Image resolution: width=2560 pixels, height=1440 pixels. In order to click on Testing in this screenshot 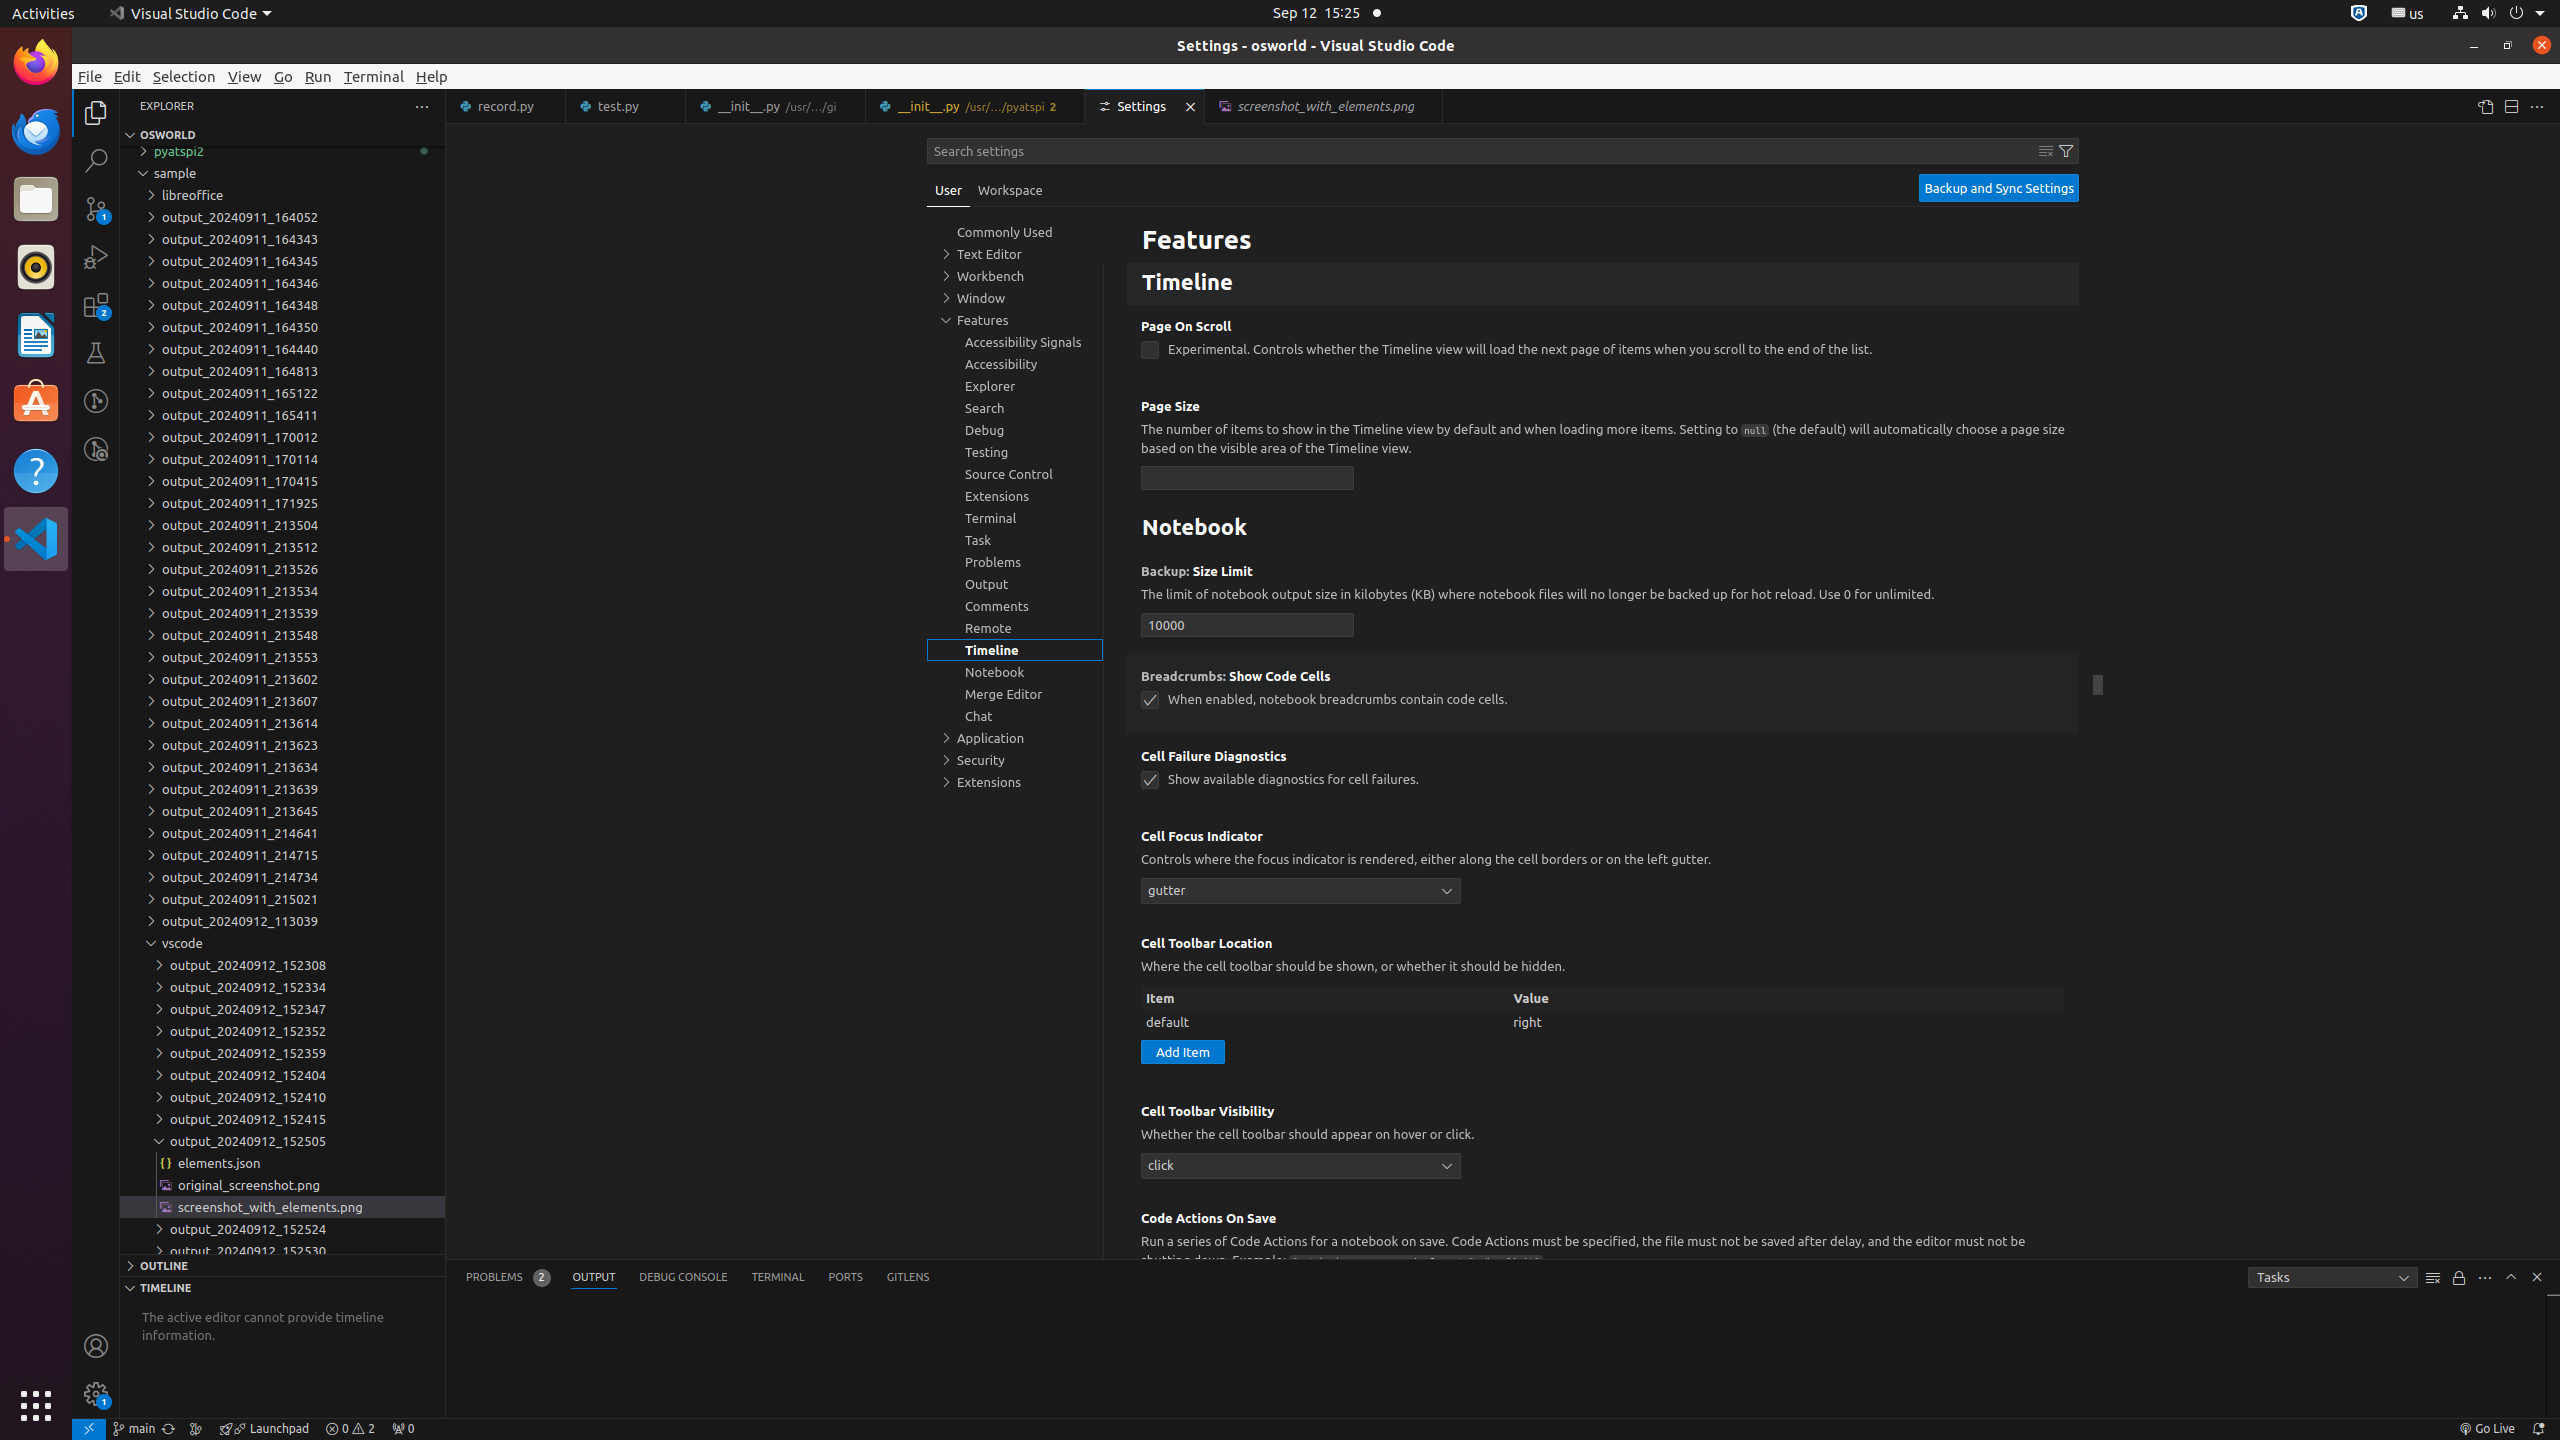, I will do `click(96, 353)`.